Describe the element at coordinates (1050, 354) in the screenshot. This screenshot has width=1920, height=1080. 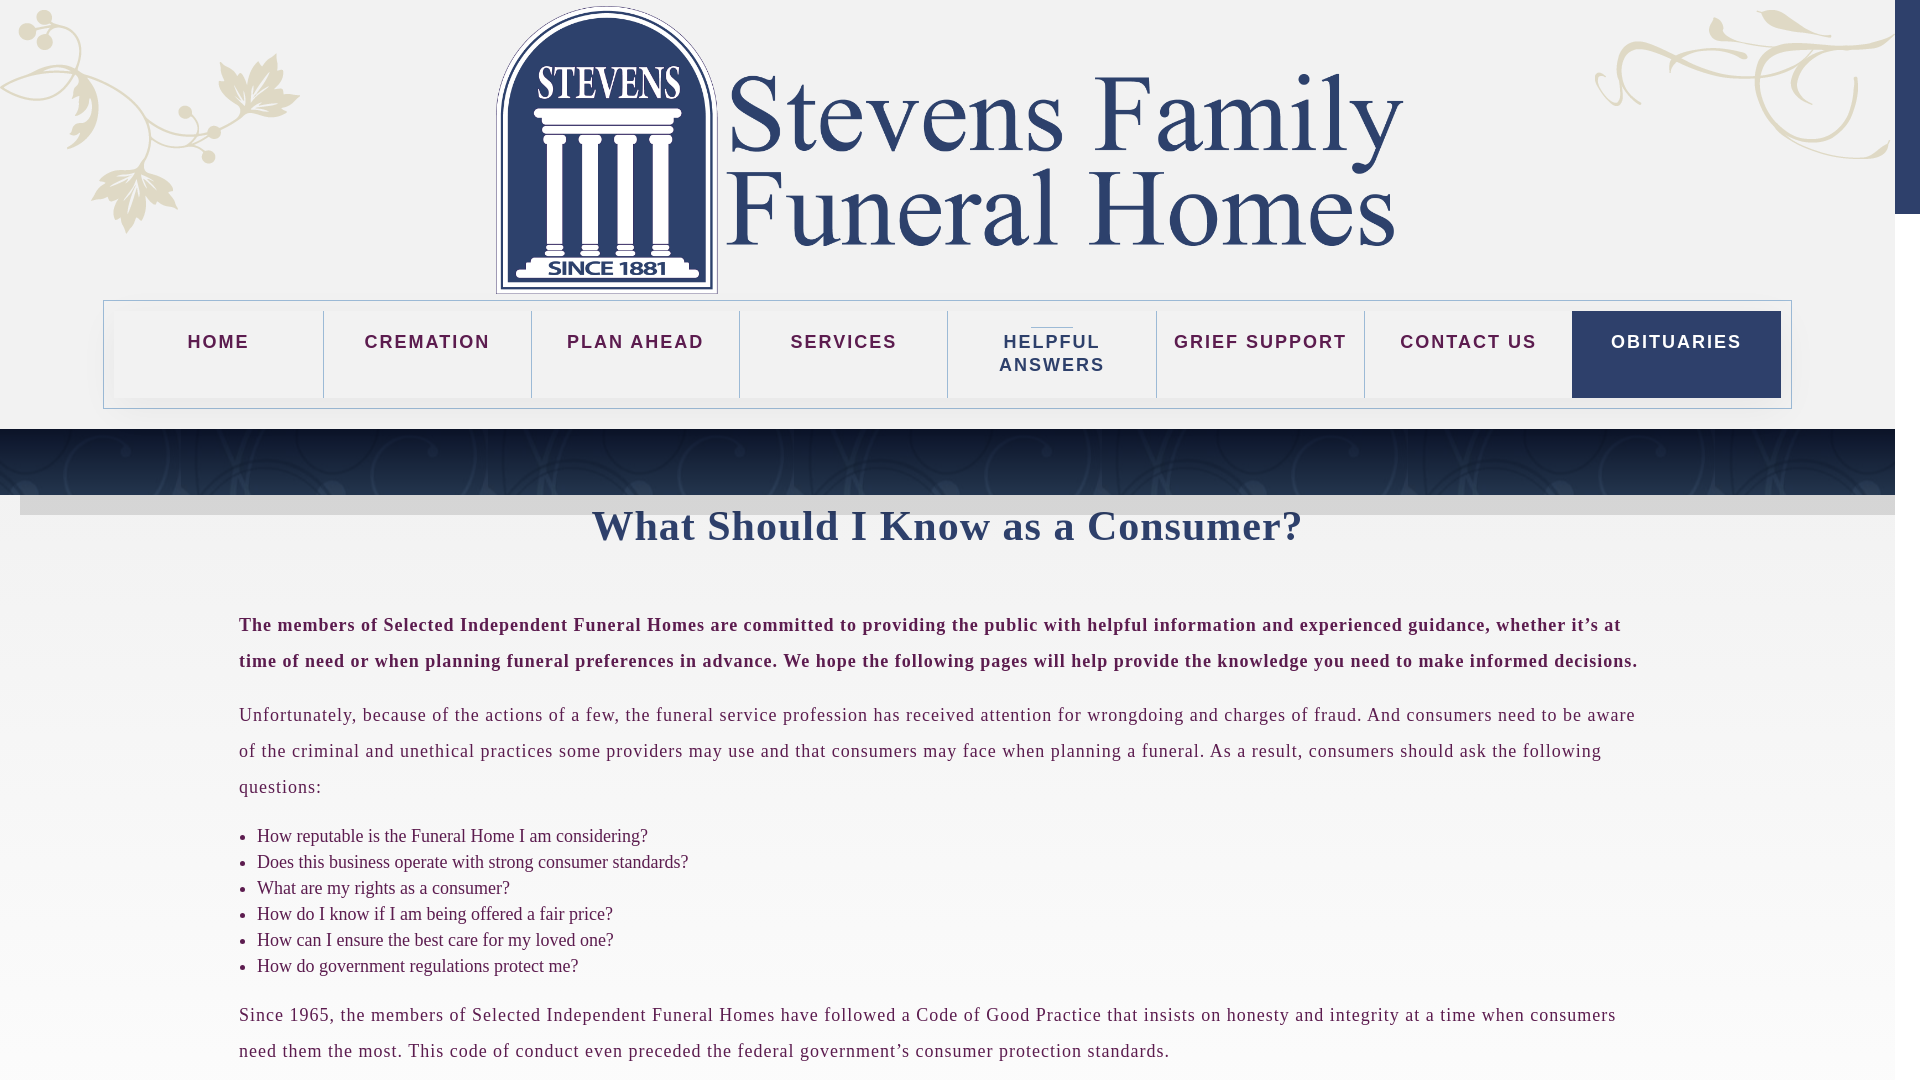
I see `HELPFUL ANSWERS` at that location.